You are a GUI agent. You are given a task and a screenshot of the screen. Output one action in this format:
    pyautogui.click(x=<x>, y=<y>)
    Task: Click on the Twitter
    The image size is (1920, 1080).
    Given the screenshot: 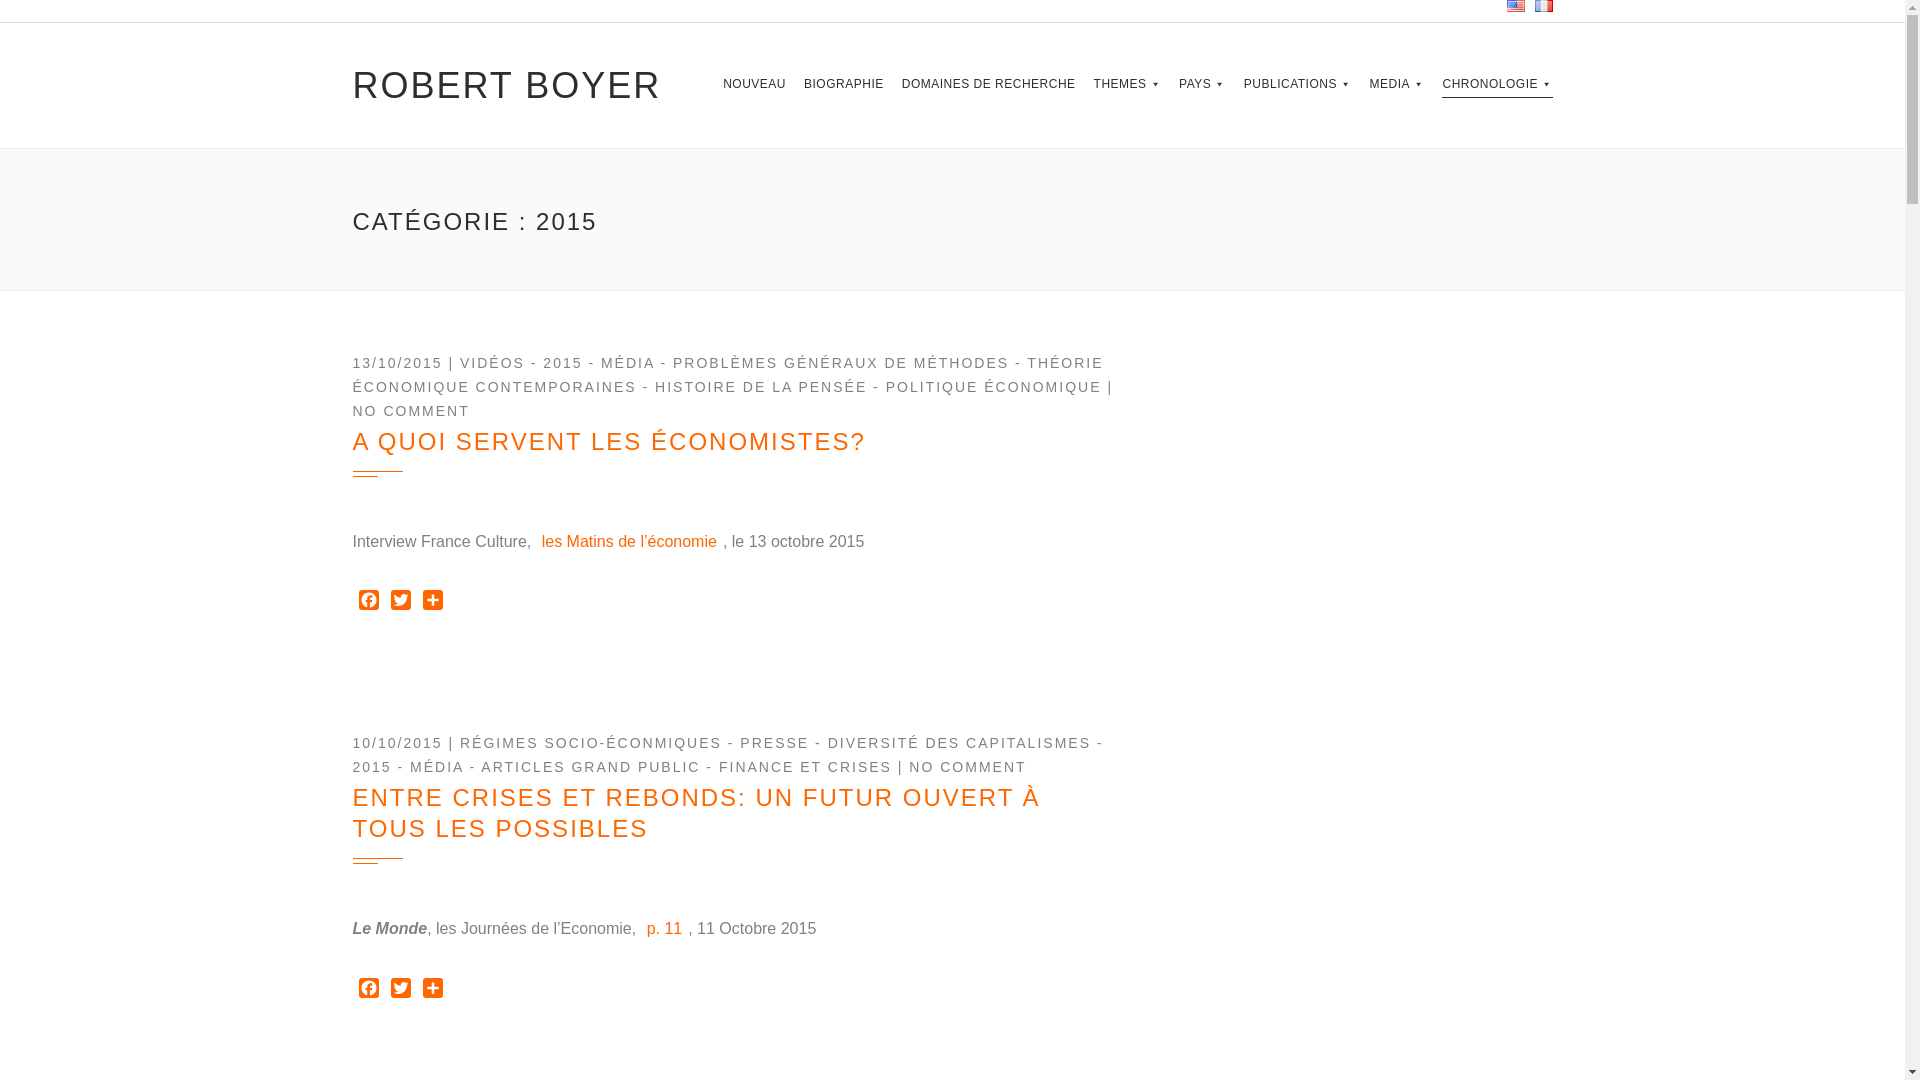 What is the action you would take?
    pyautogui.click(x=400, y=990)
    